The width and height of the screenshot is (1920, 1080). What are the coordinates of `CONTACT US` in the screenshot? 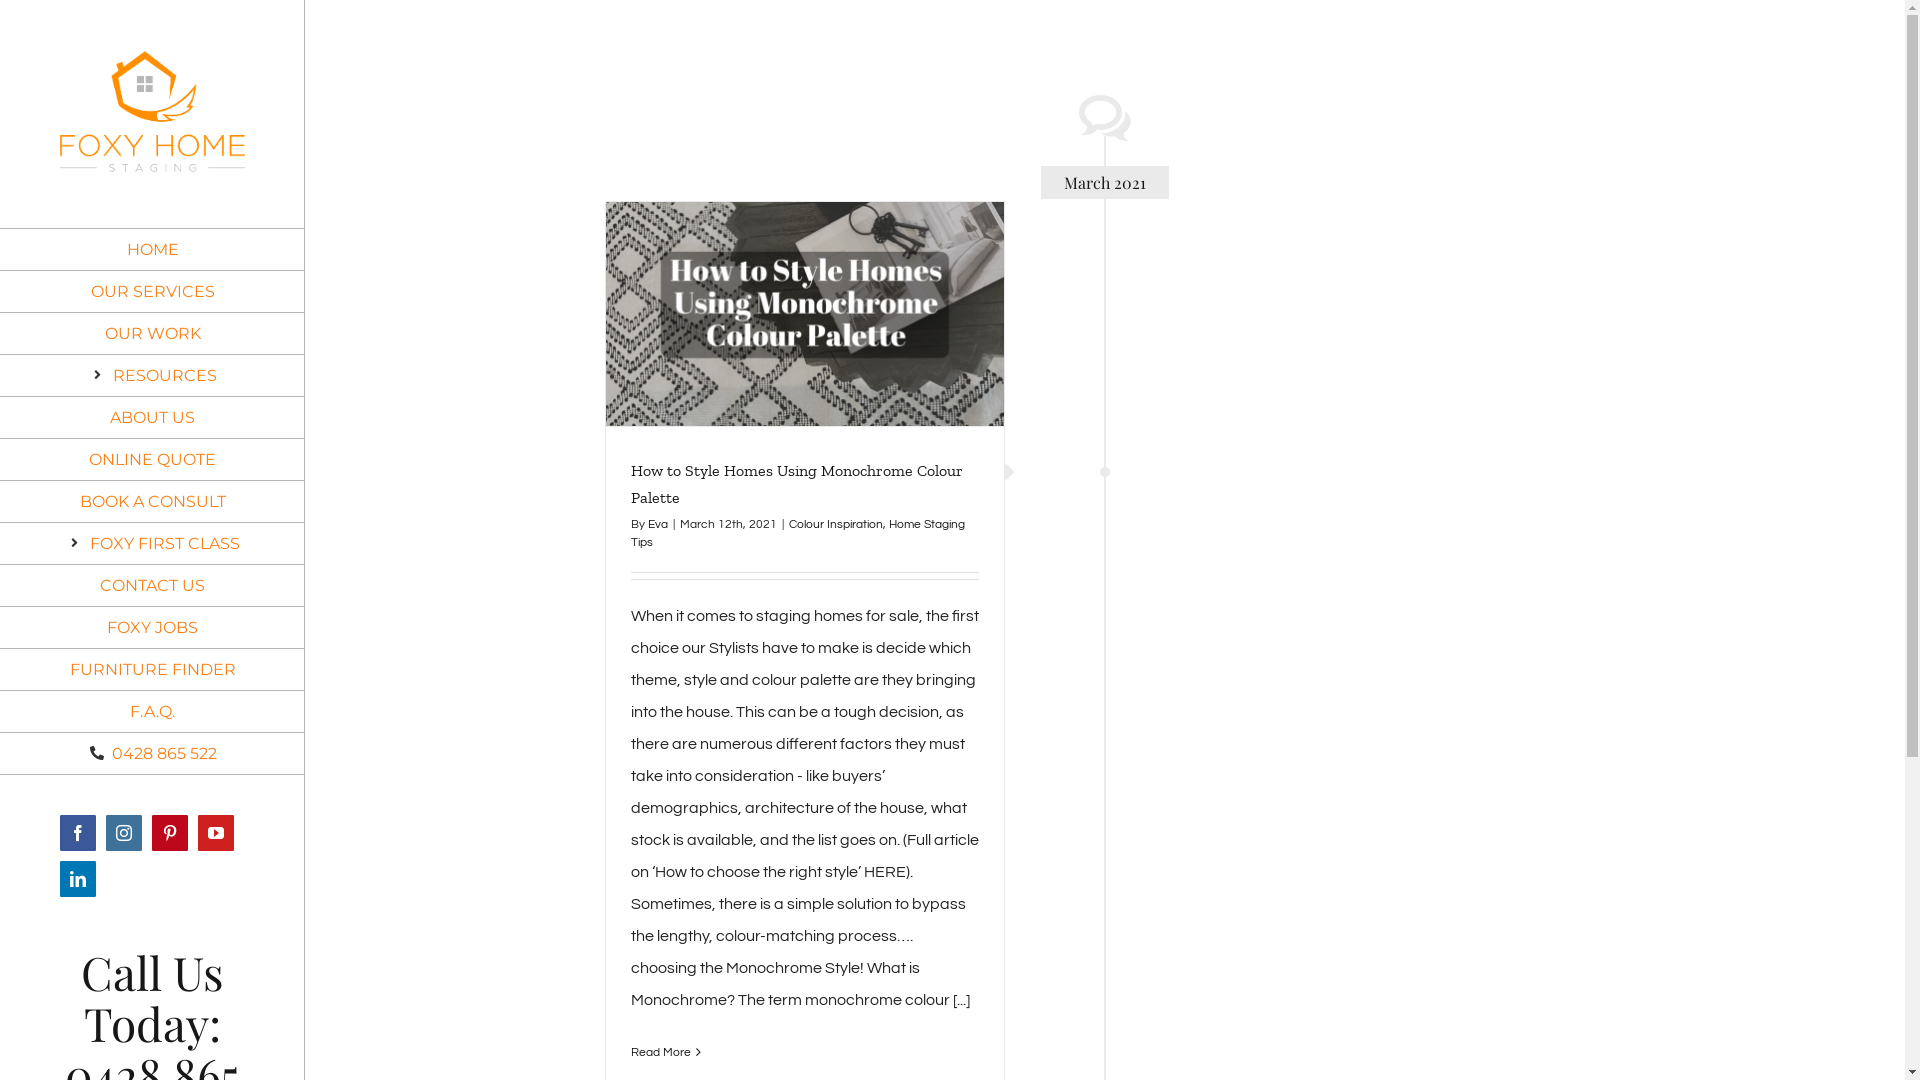 It's located at (152, 586).